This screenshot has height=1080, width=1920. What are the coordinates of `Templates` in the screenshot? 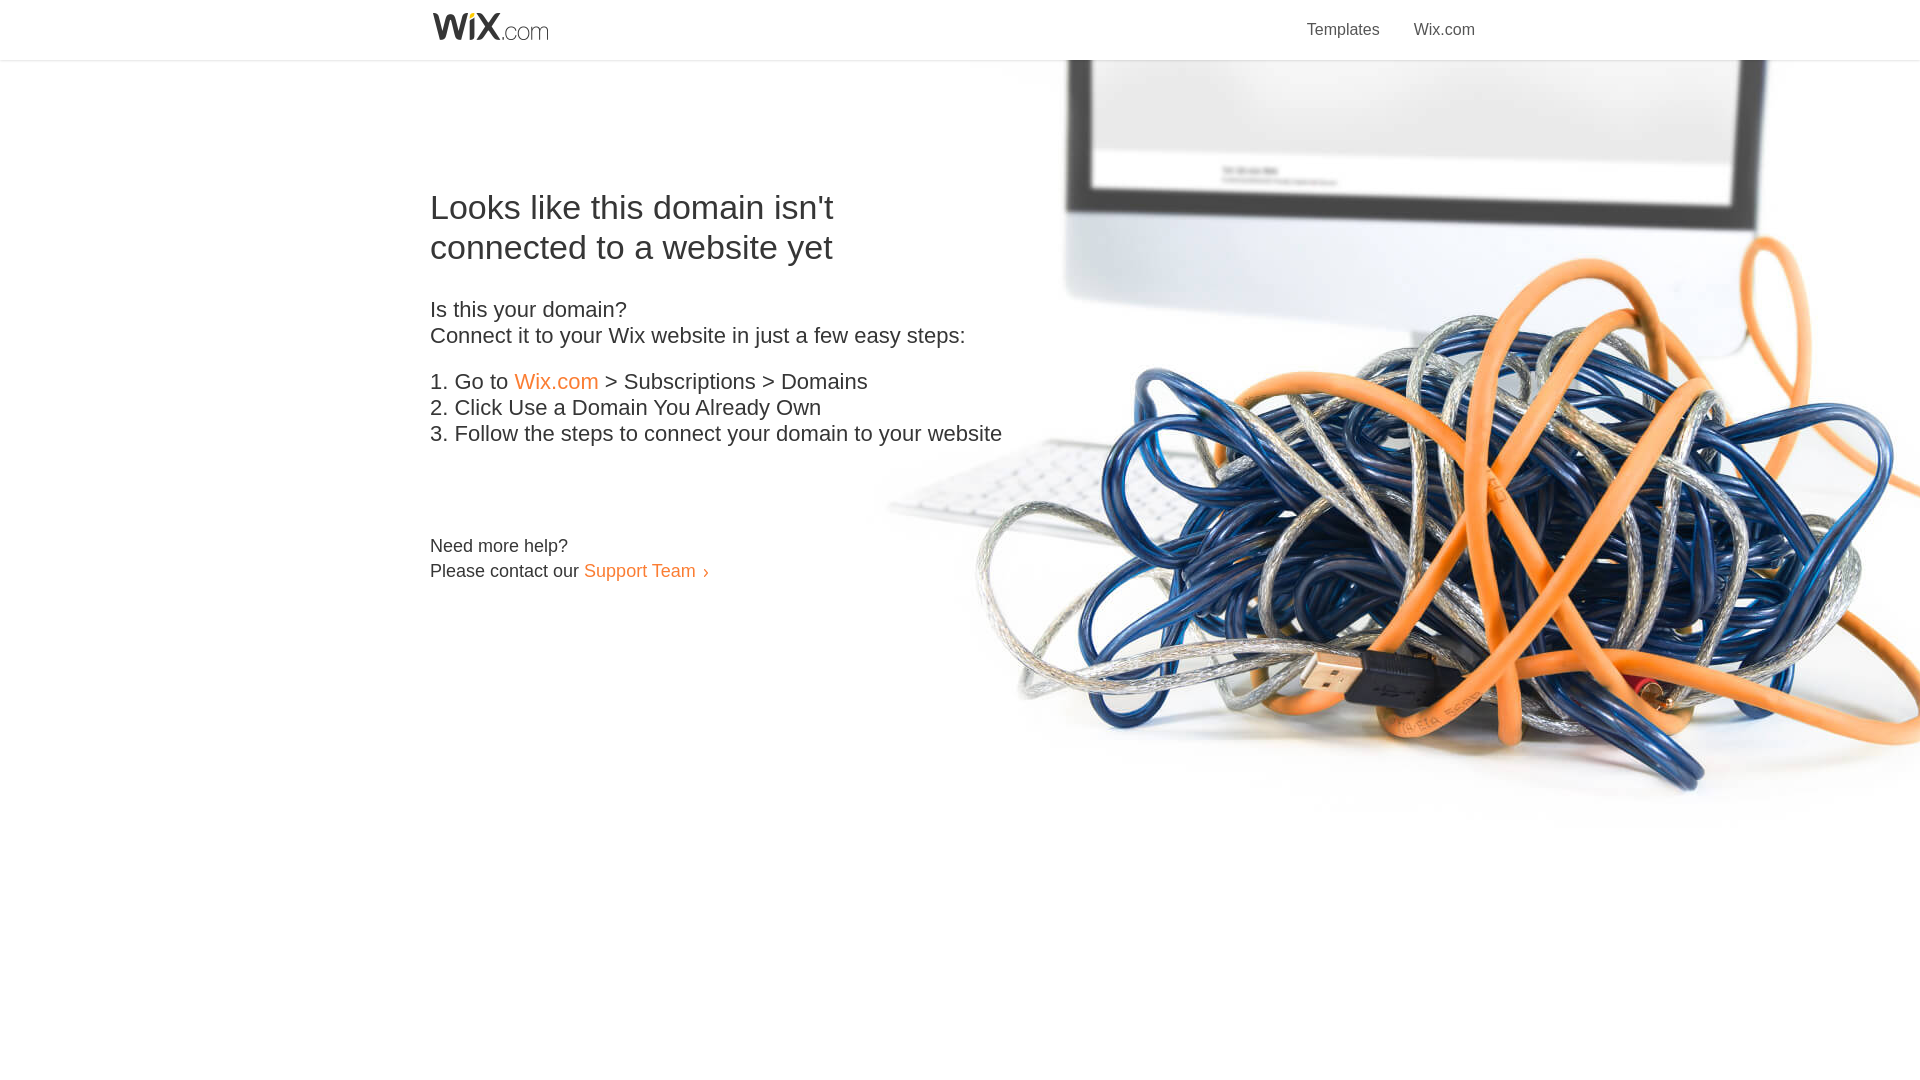 It's located at (1344, 18).